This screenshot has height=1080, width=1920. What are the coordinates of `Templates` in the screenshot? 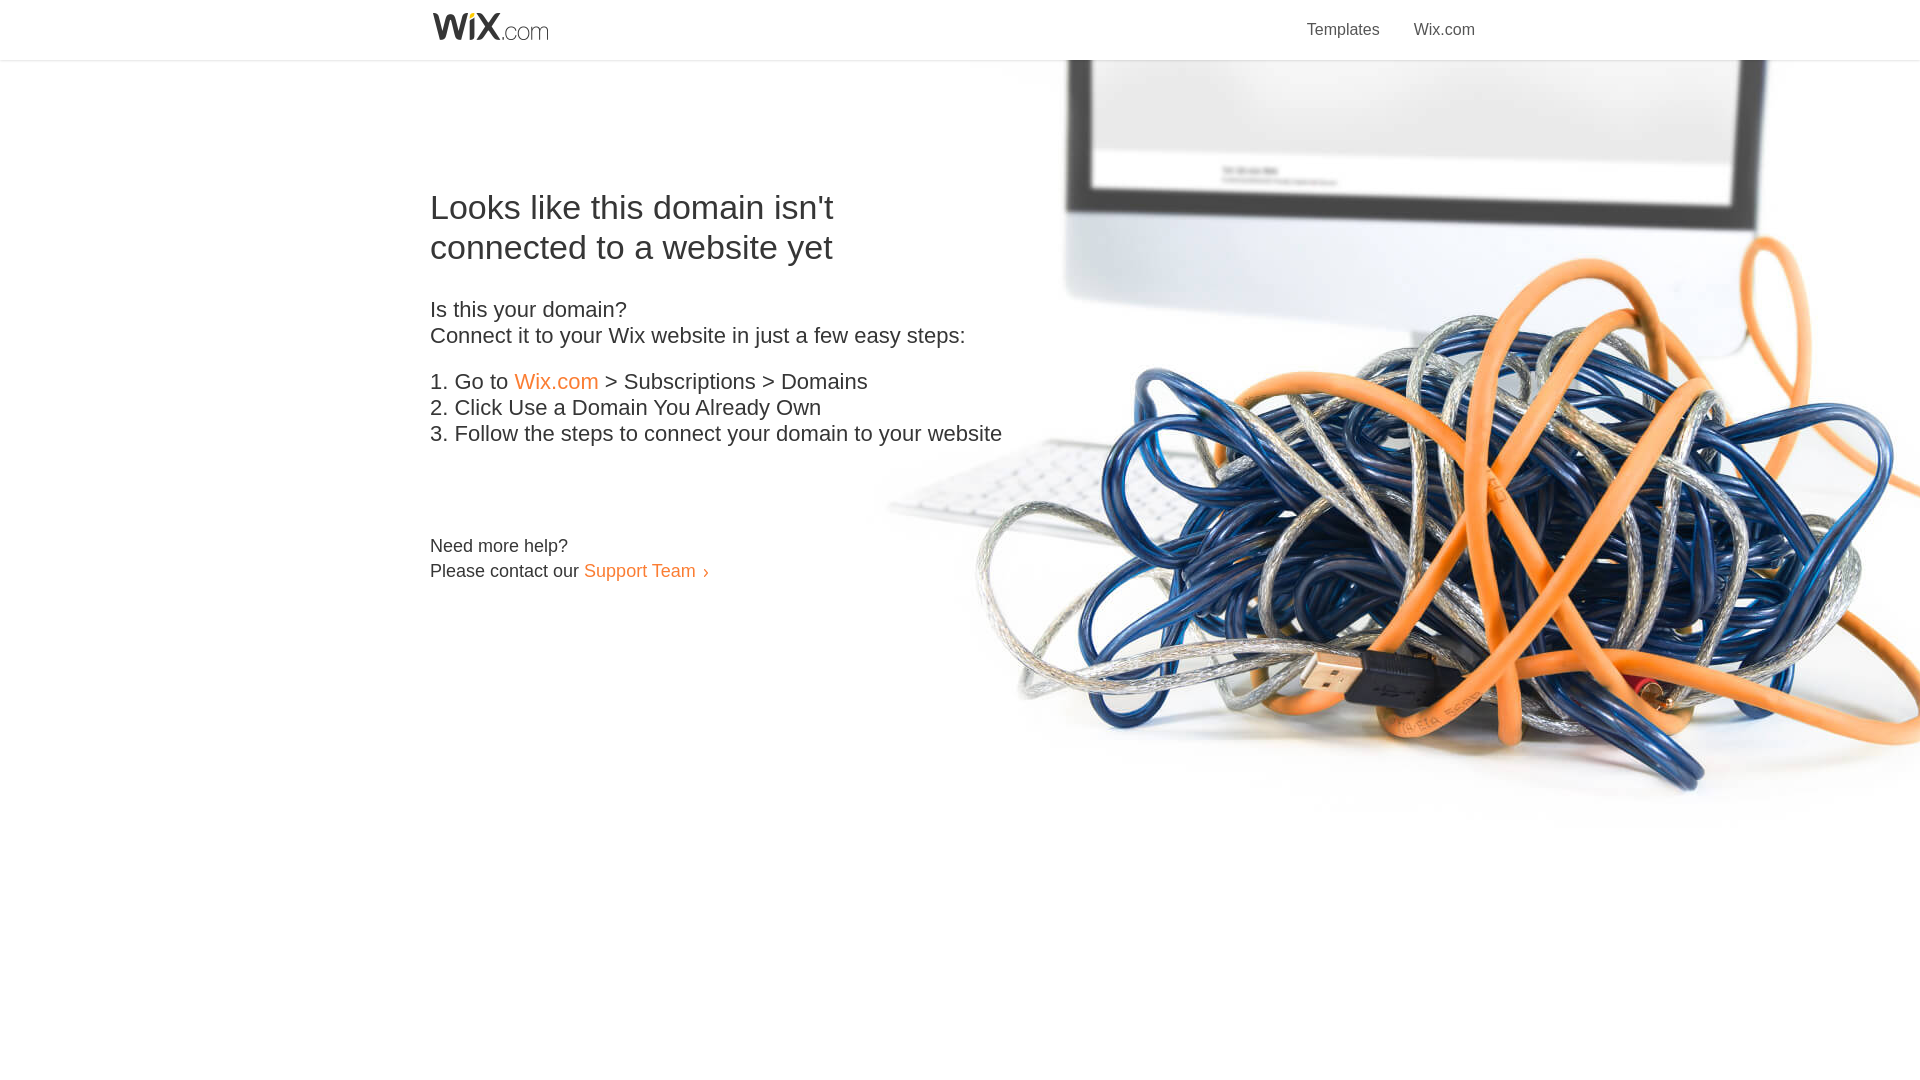 It's located at (1344, 18).